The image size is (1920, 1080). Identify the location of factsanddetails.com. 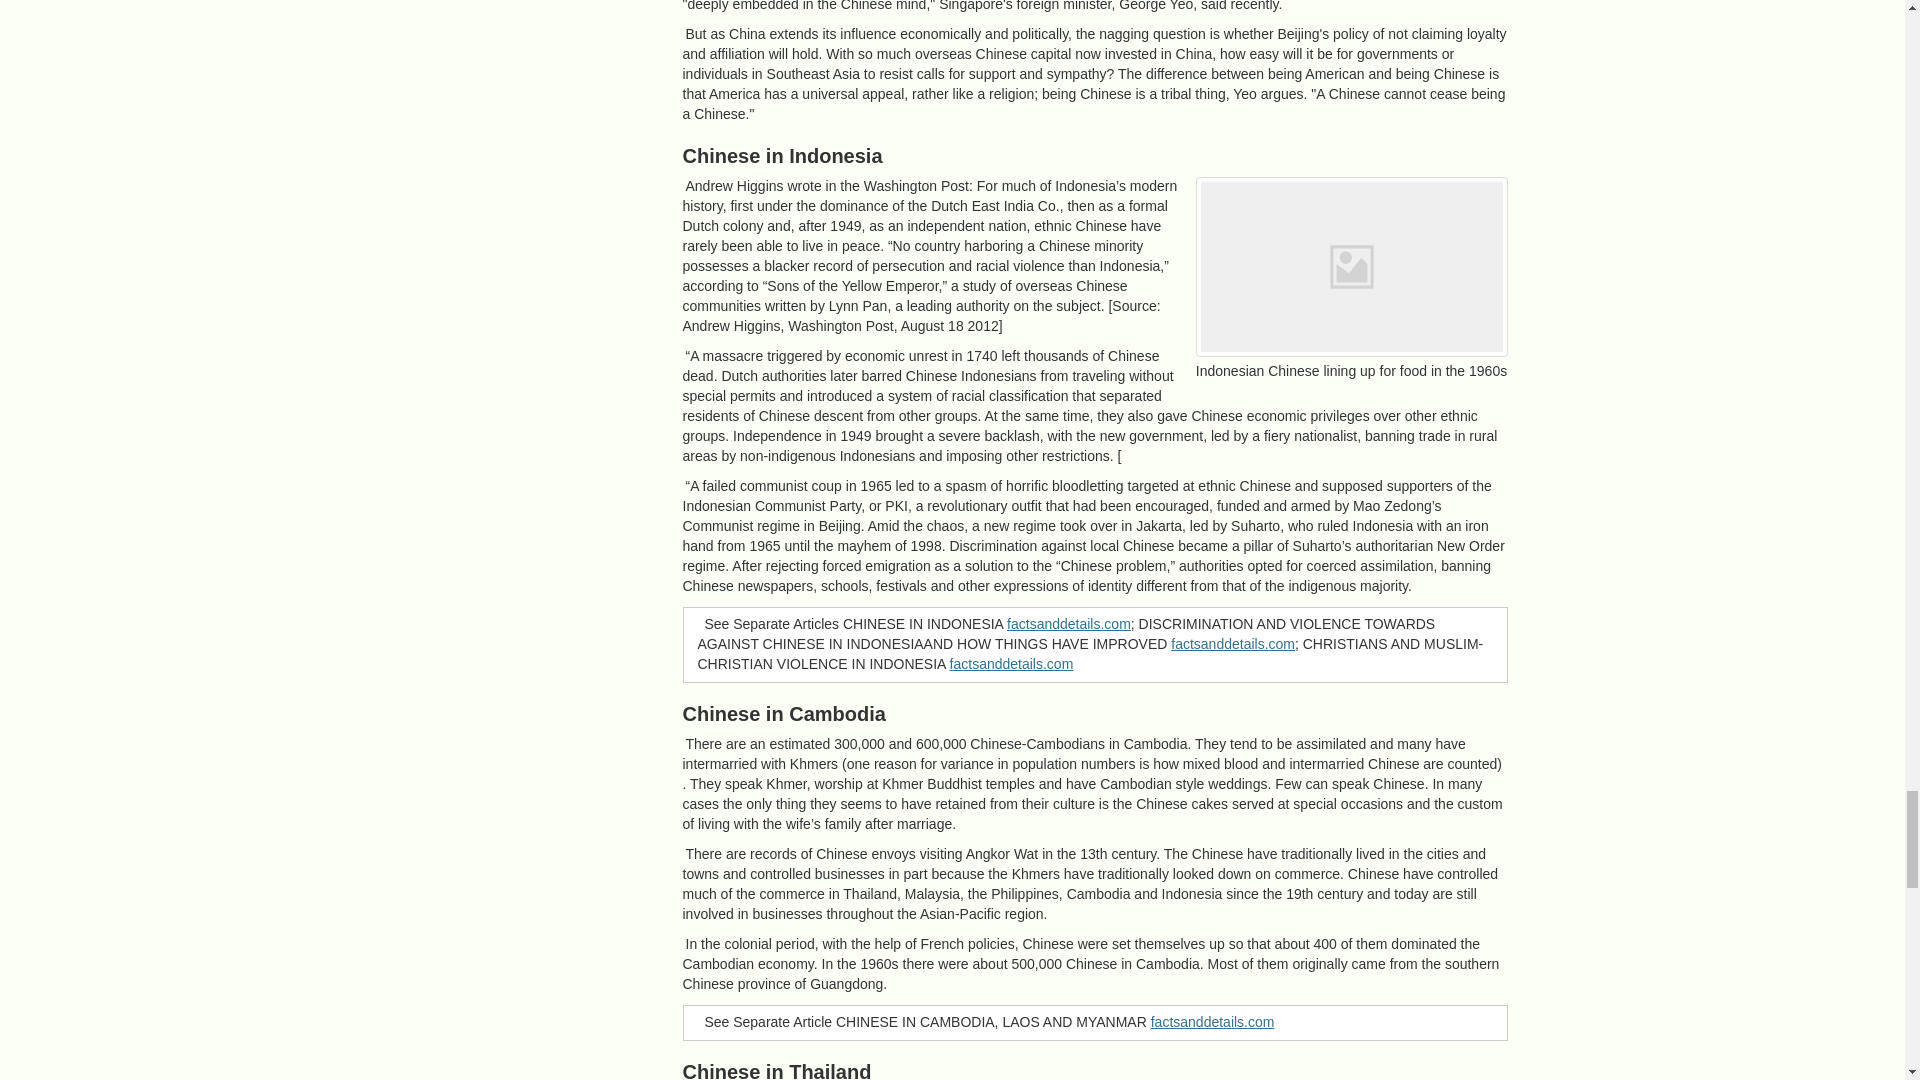
(1068, 623).